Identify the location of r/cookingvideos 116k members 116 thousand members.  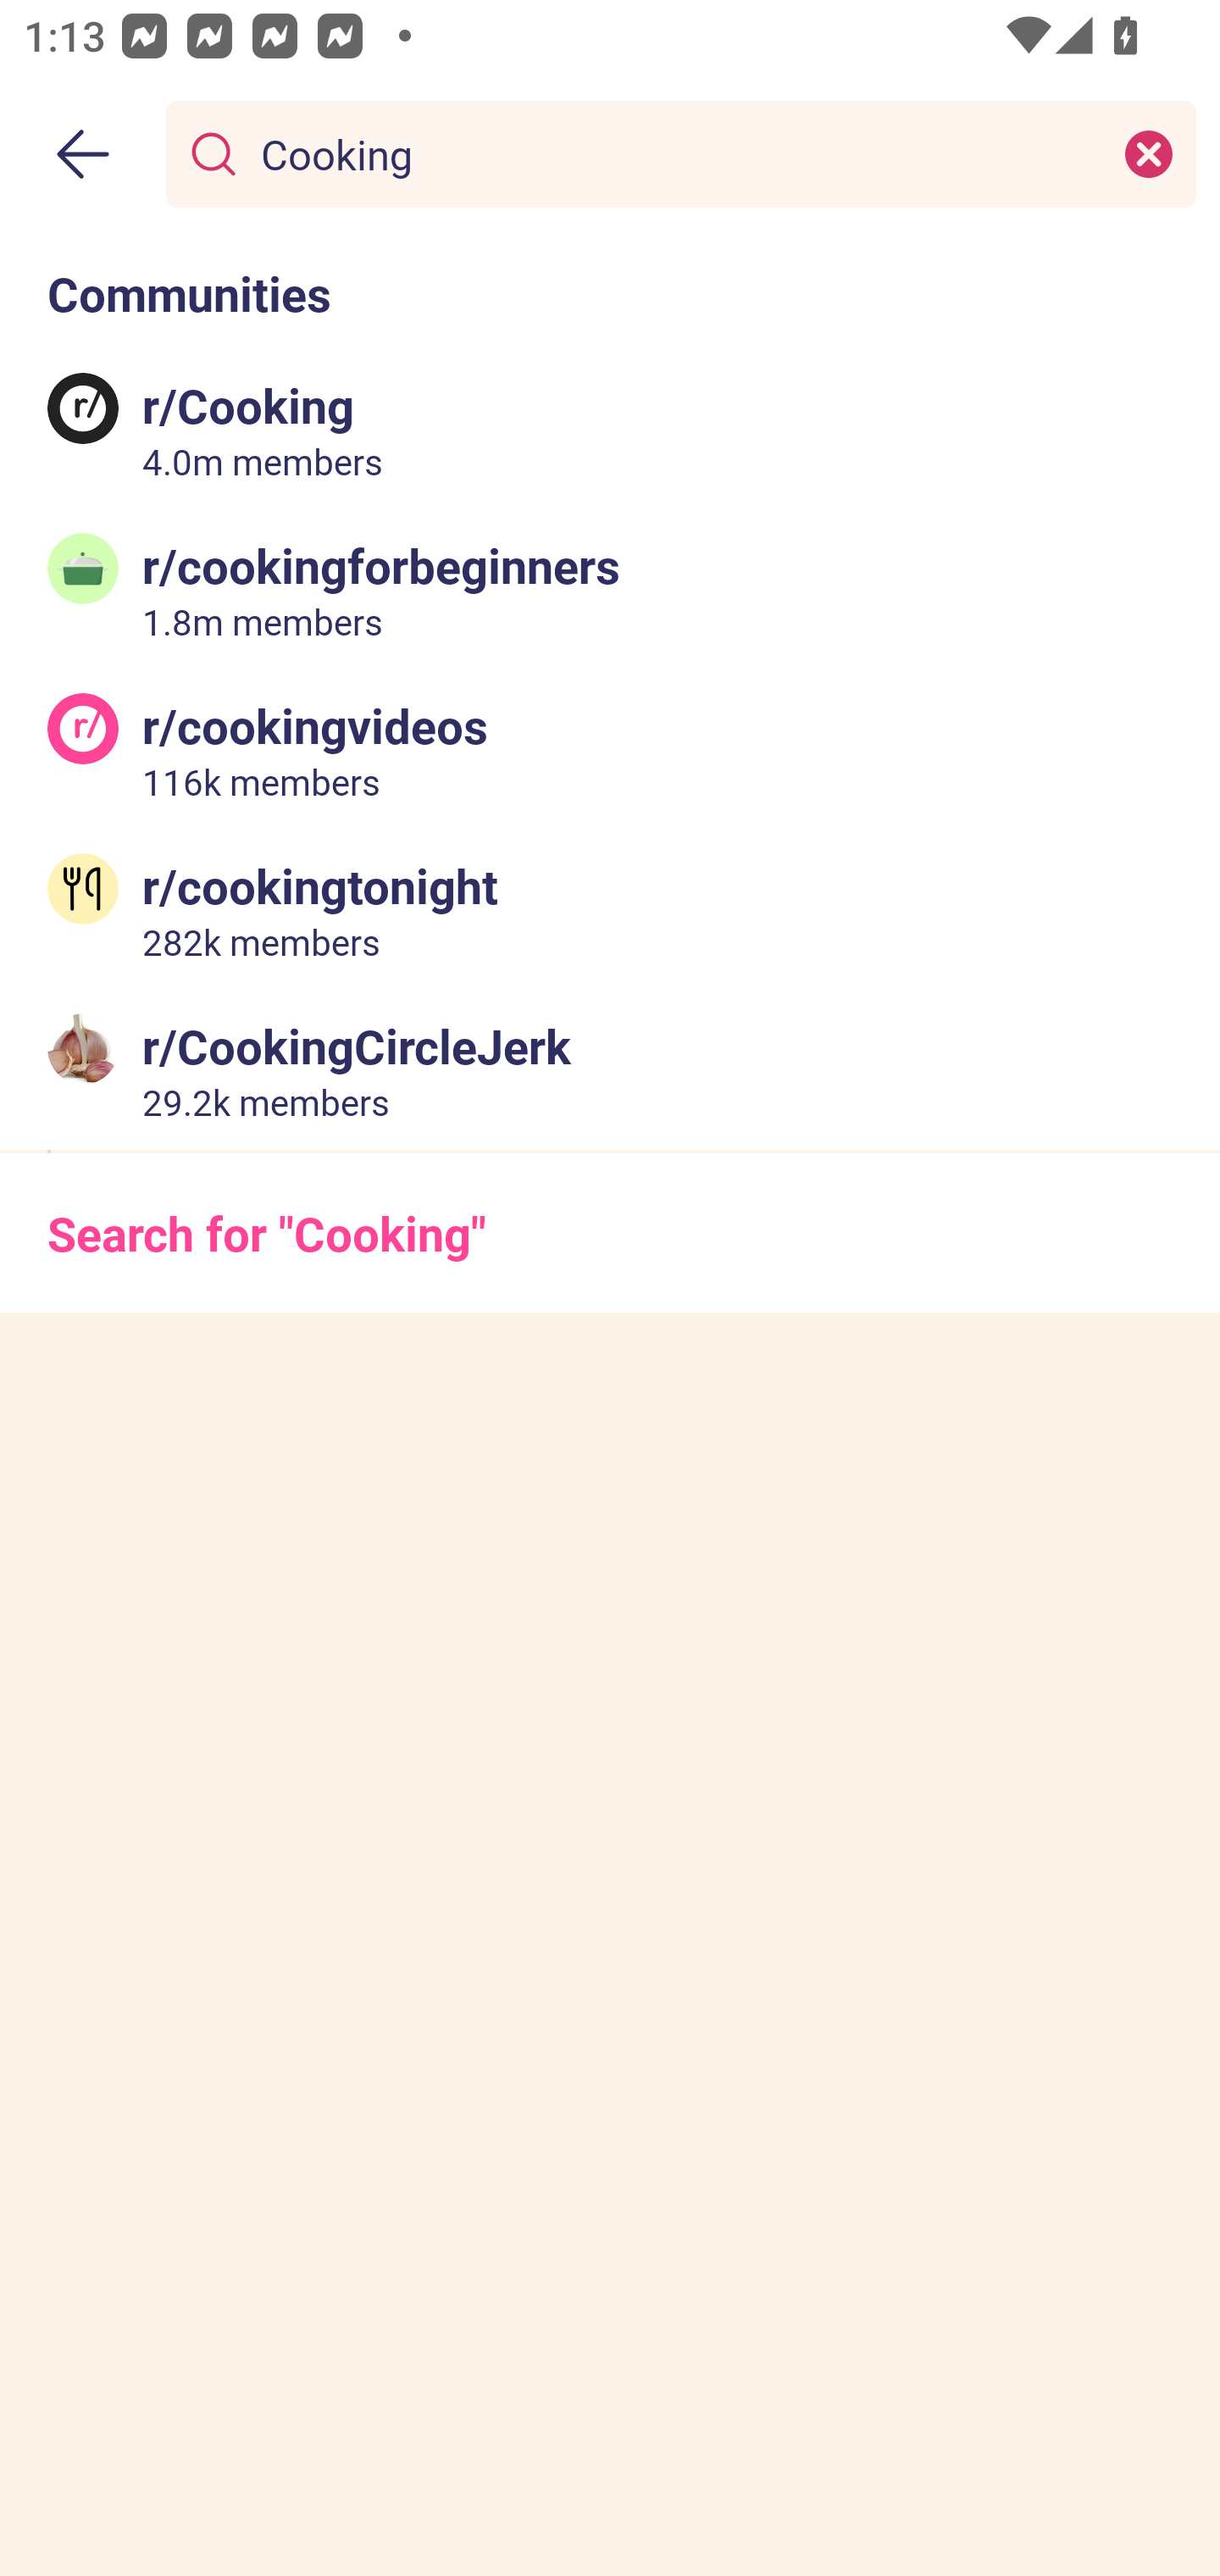
(610, 749).